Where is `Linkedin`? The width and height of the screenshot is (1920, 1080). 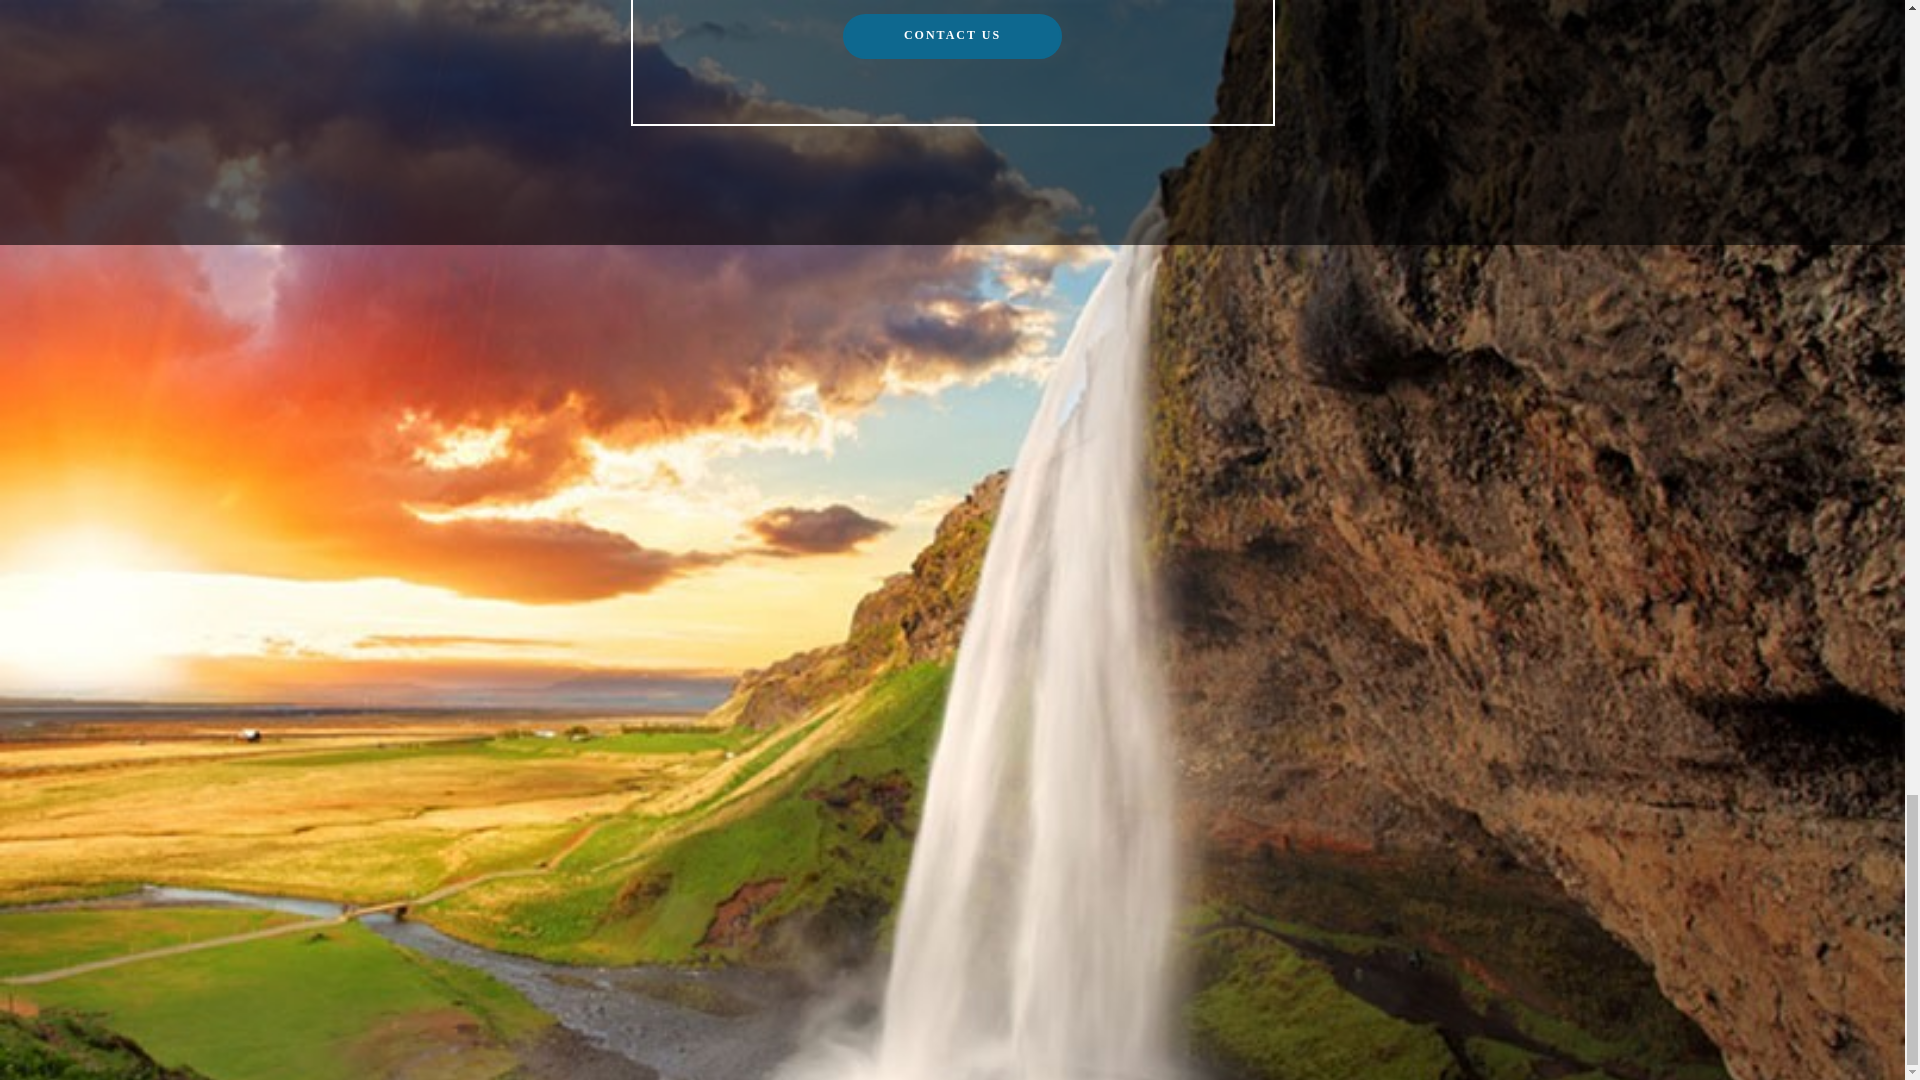
Linkedin is located at coordinates (620, 1054).